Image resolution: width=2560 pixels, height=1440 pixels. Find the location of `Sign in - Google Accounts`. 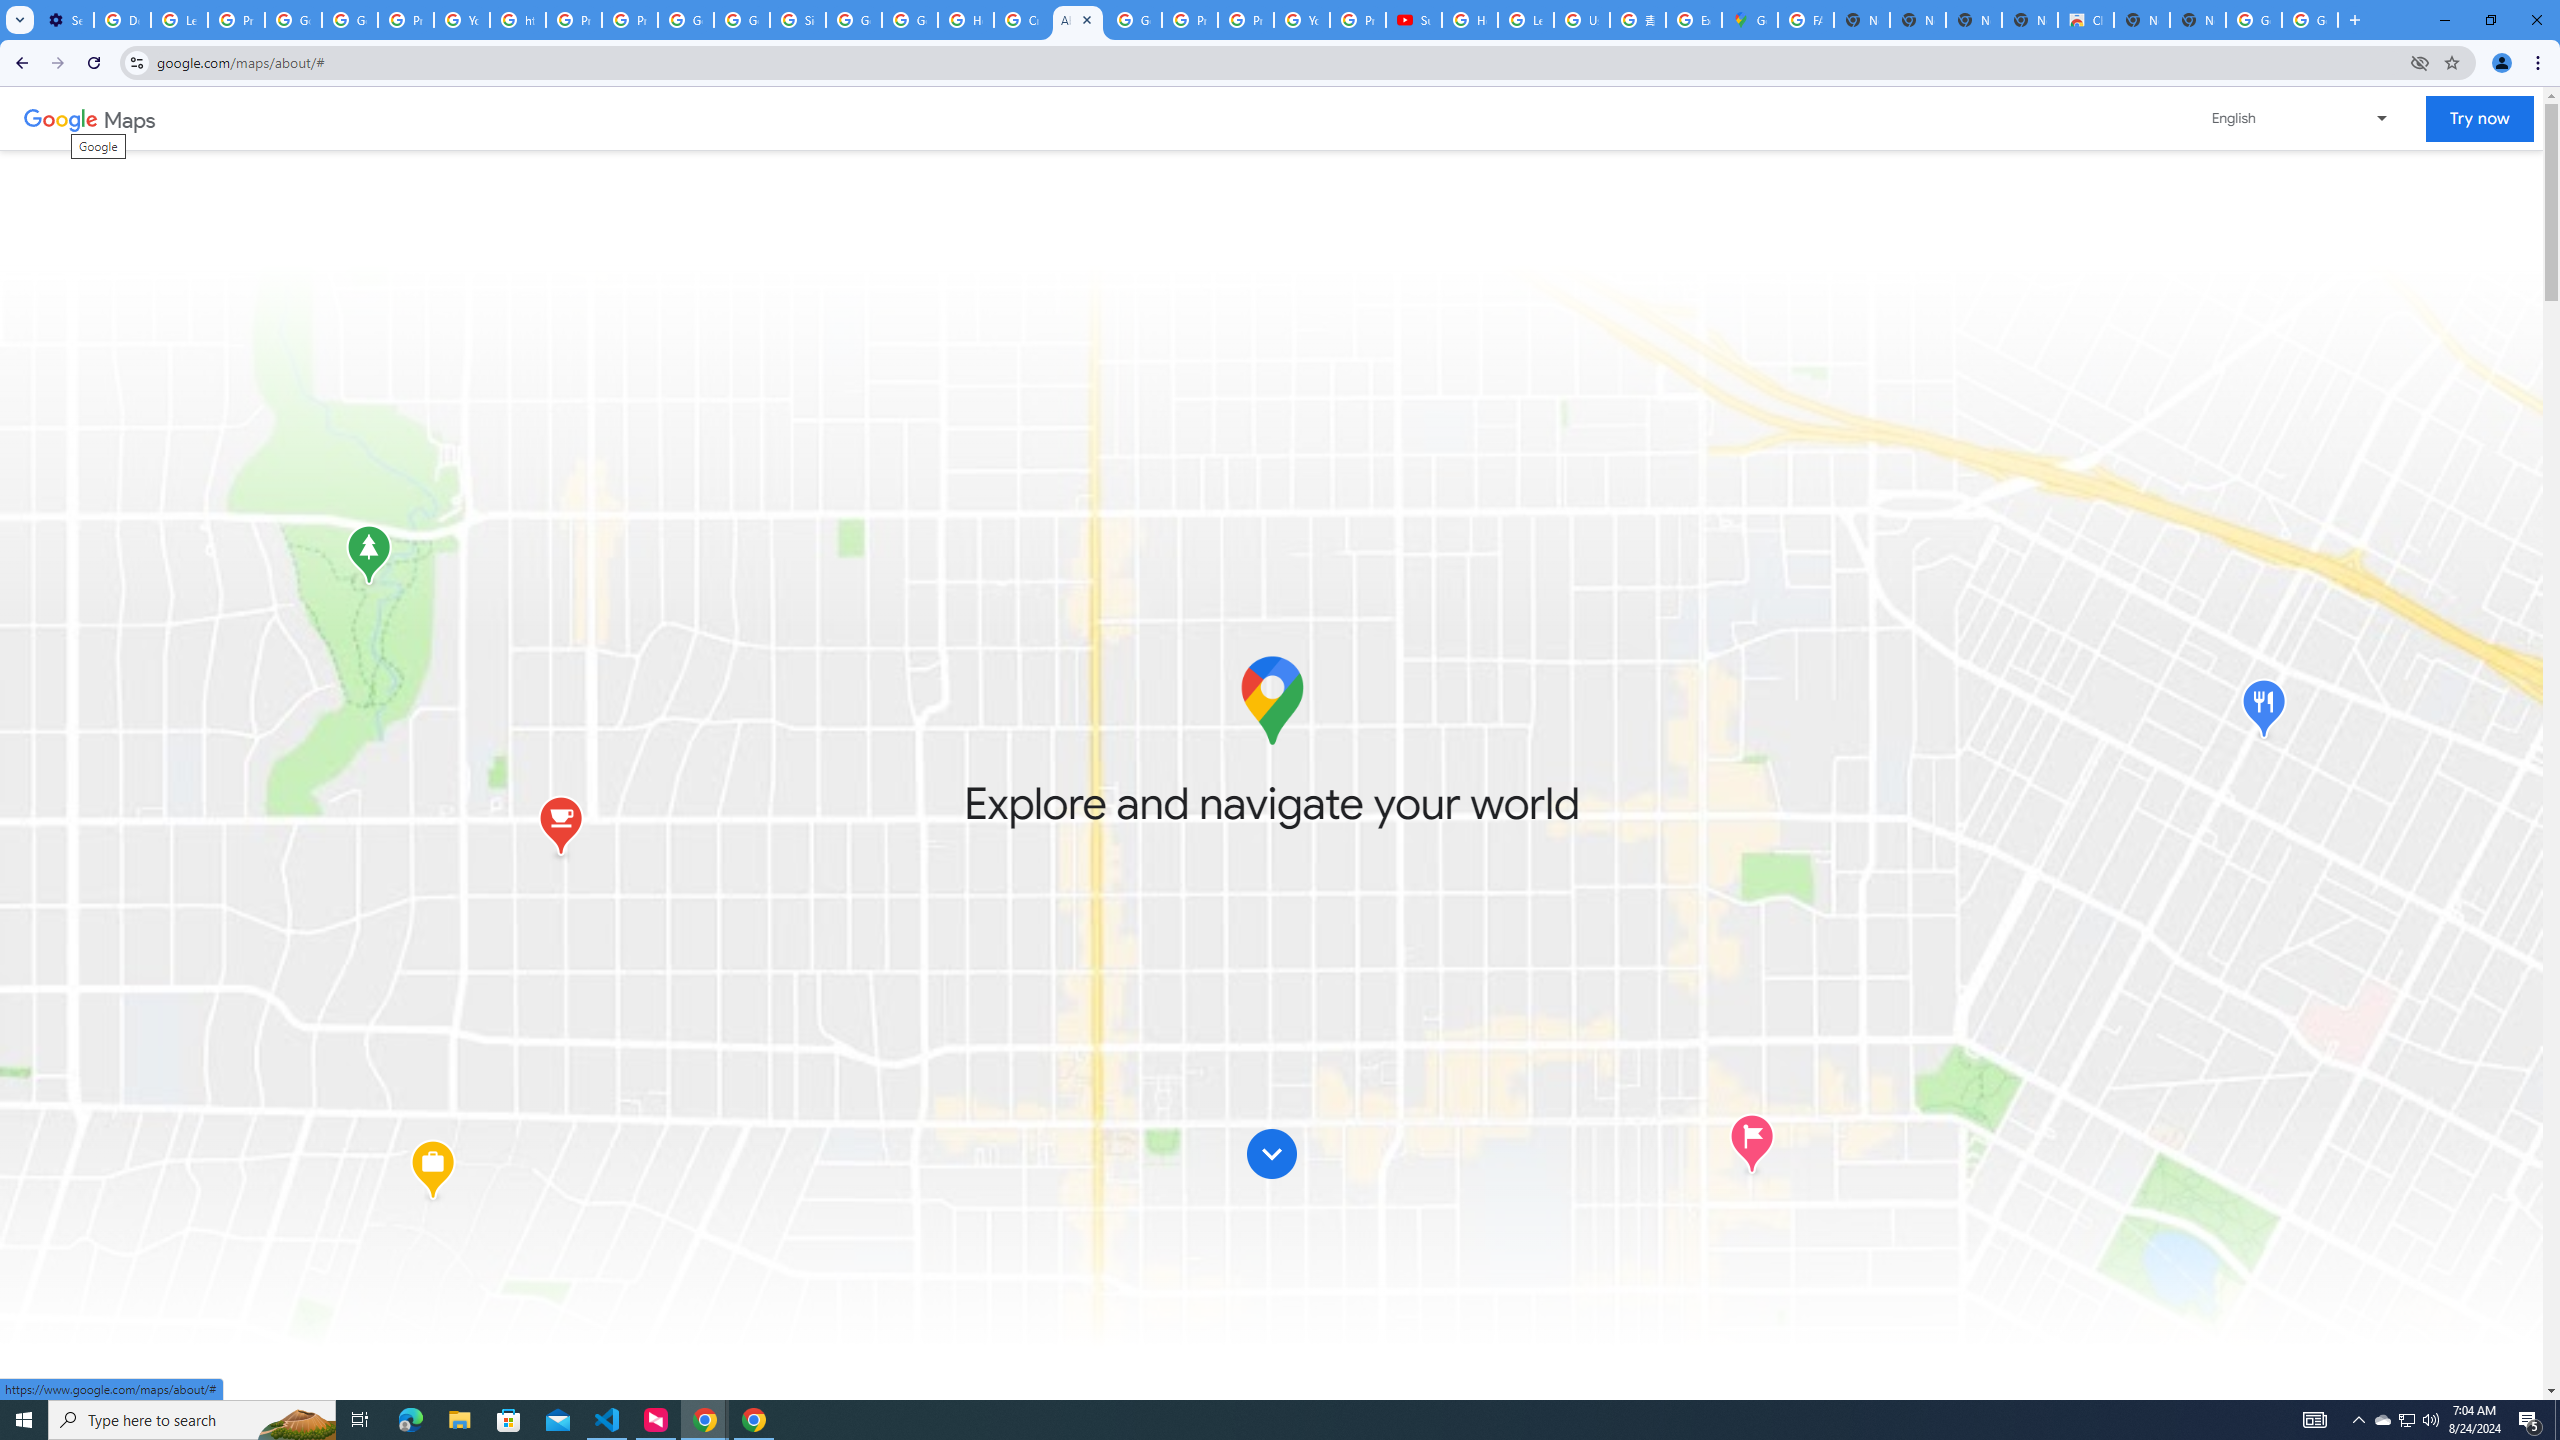

Sign in - Google Accounts is located at coordinates (797, 20).